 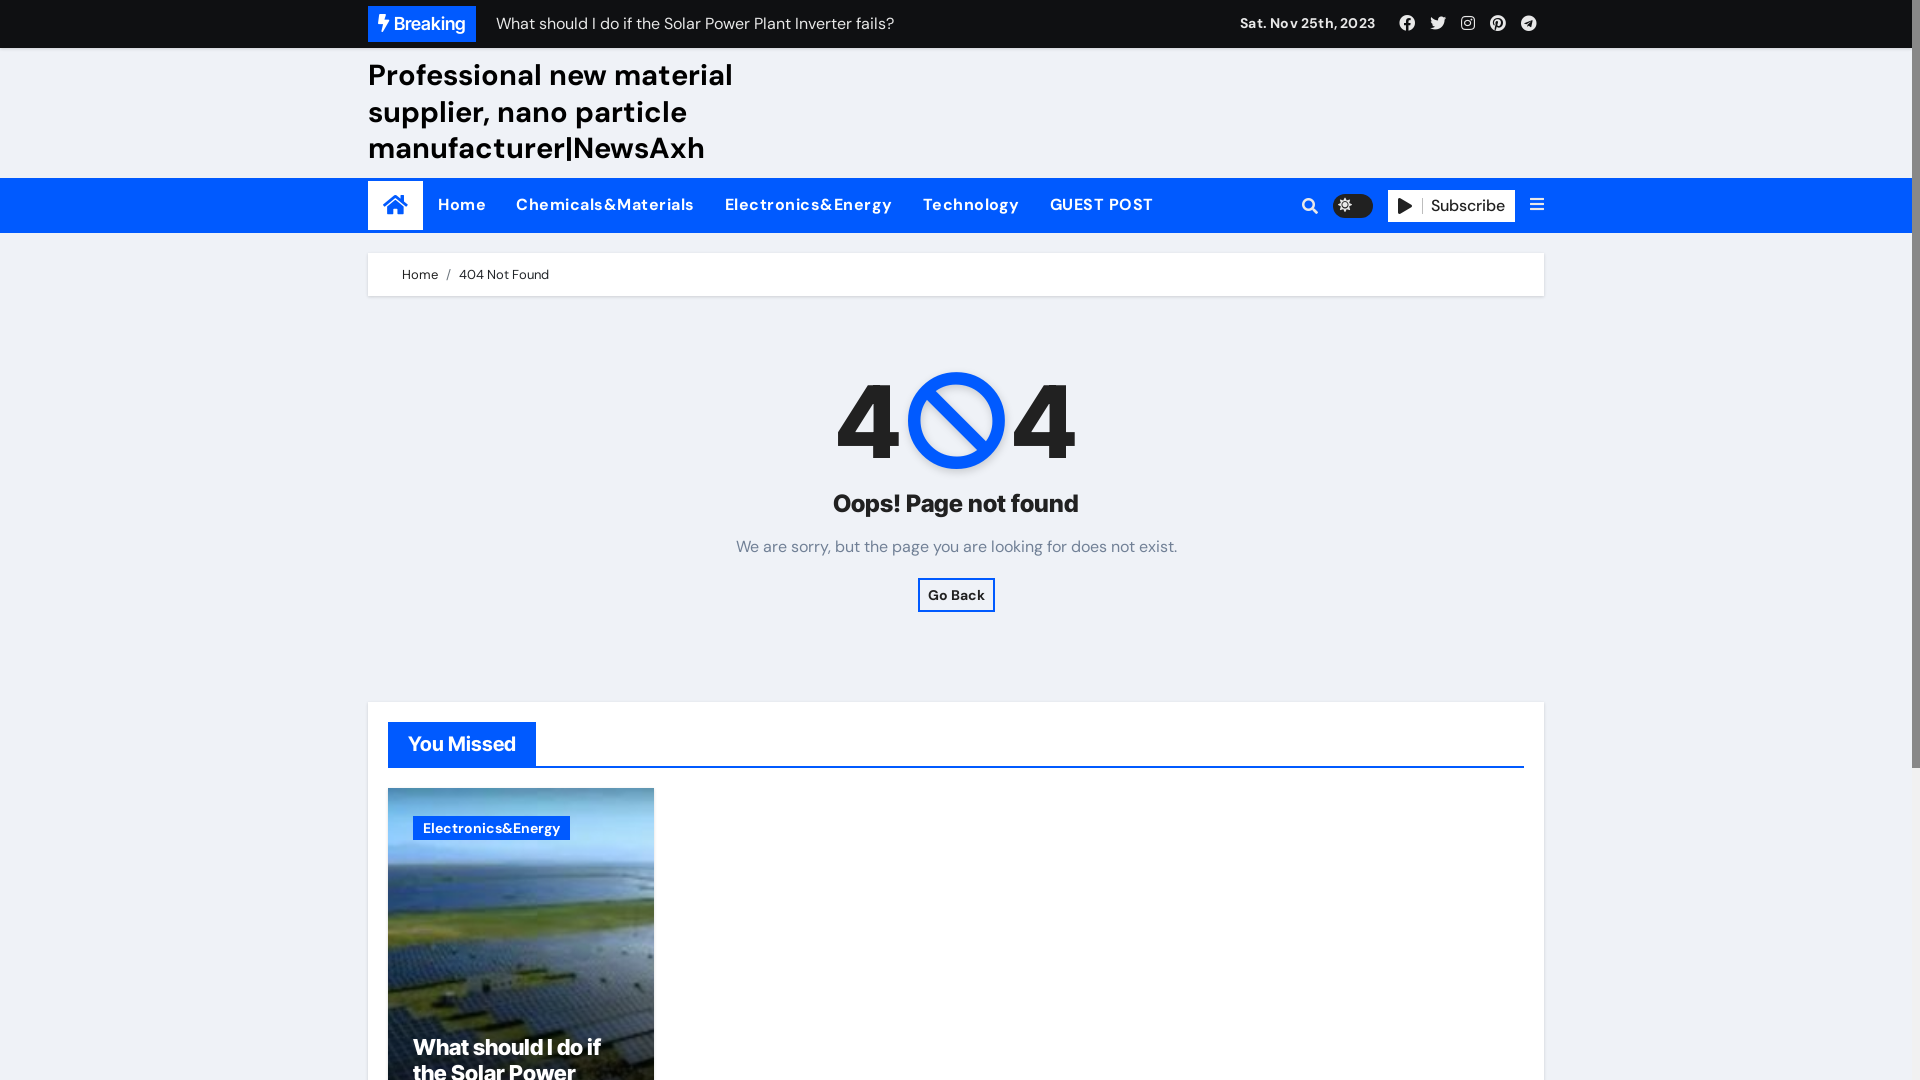 I want to click on Electronics&Energy, so click(x=809, y=205).